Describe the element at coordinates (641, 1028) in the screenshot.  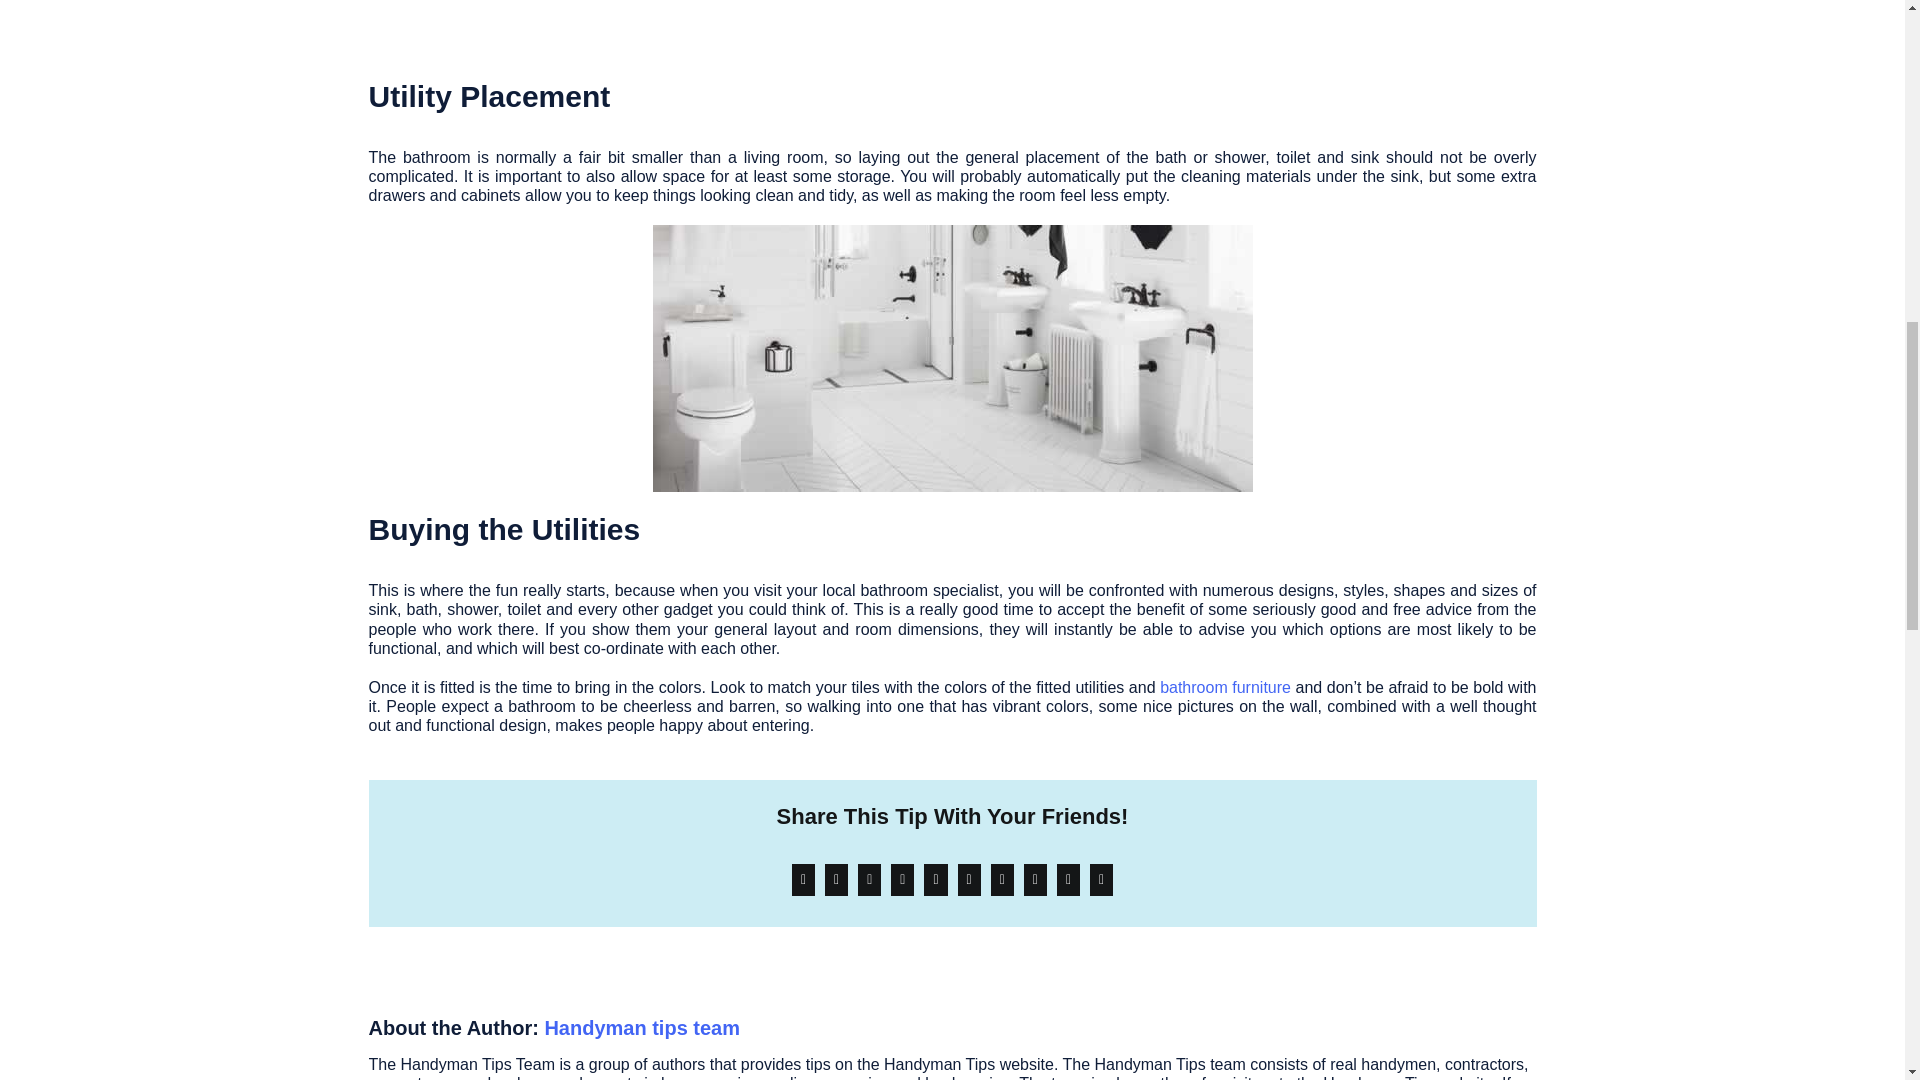
I see `Handyman tips team` at that location.